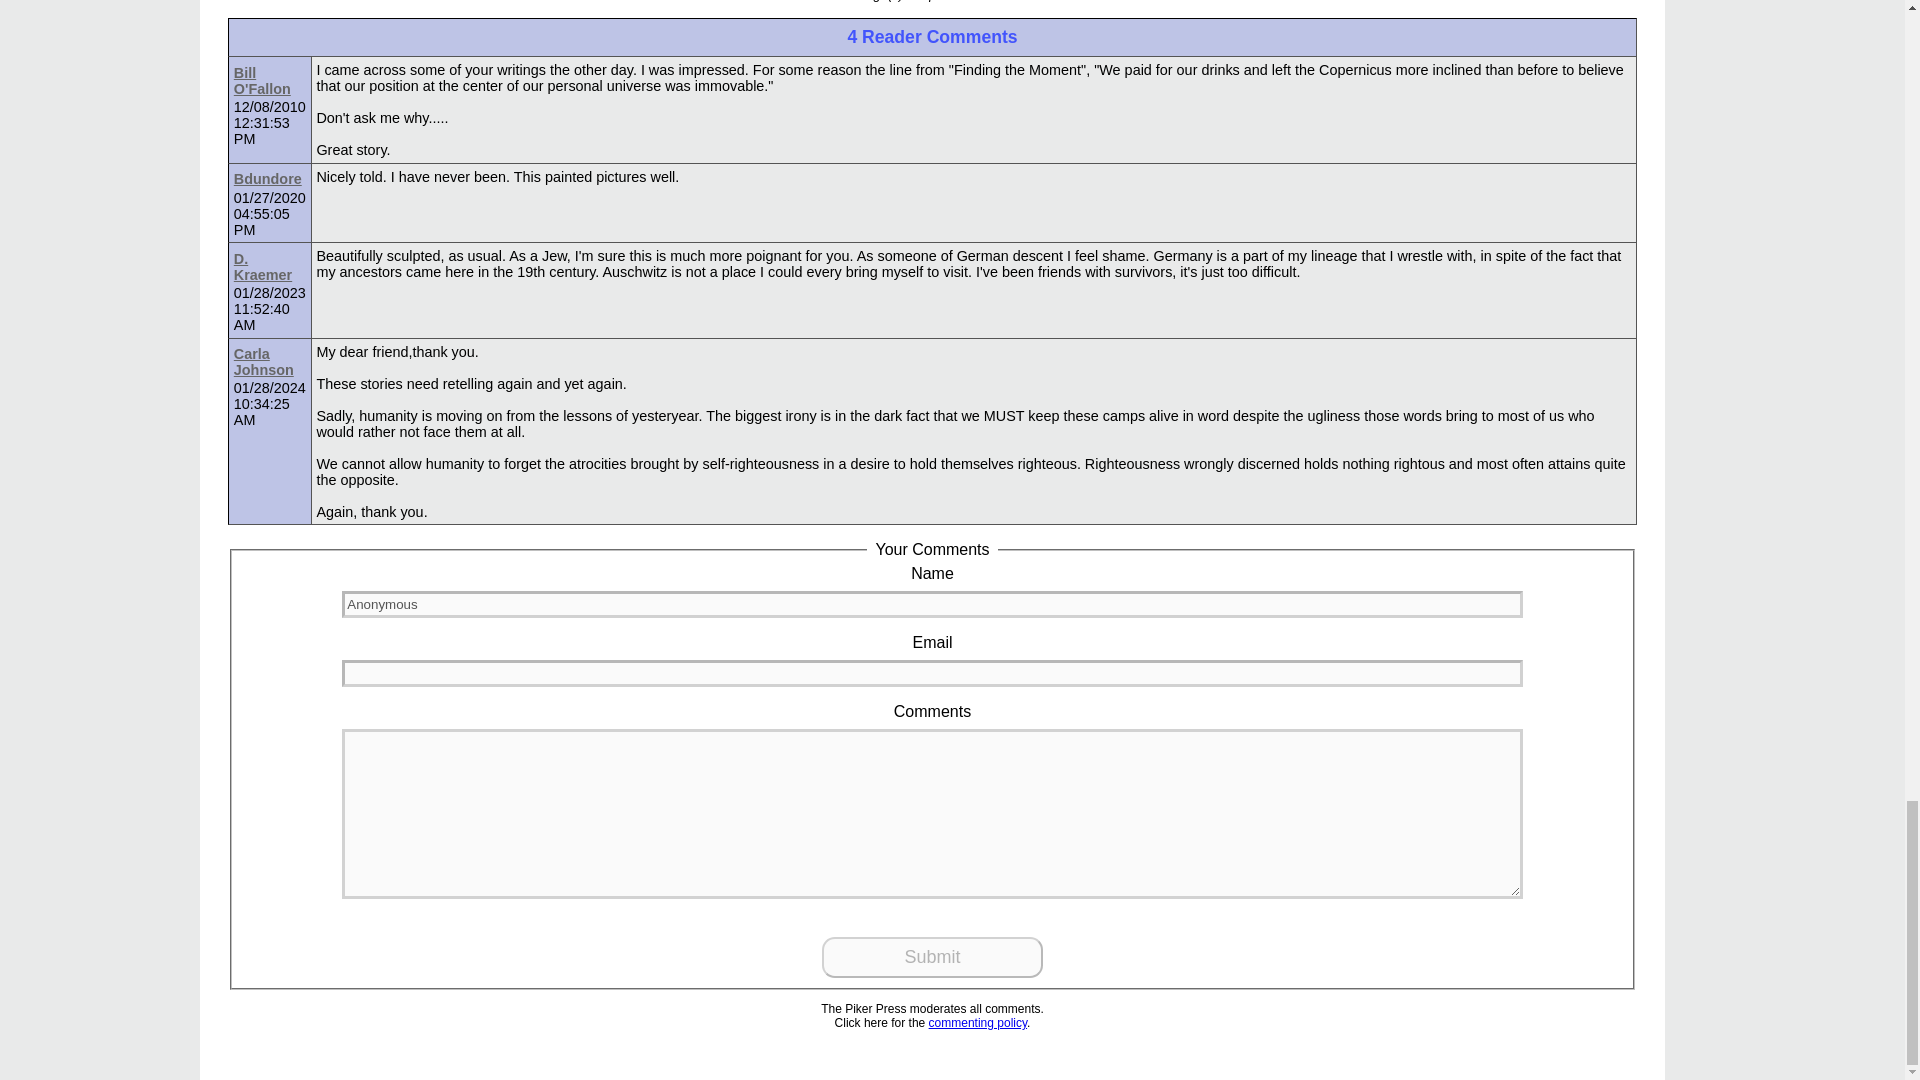  What do you see at coordinates (270, 80) in the screenshot?
I see `Bill O'Fallon` at bounding box center [270, 80].